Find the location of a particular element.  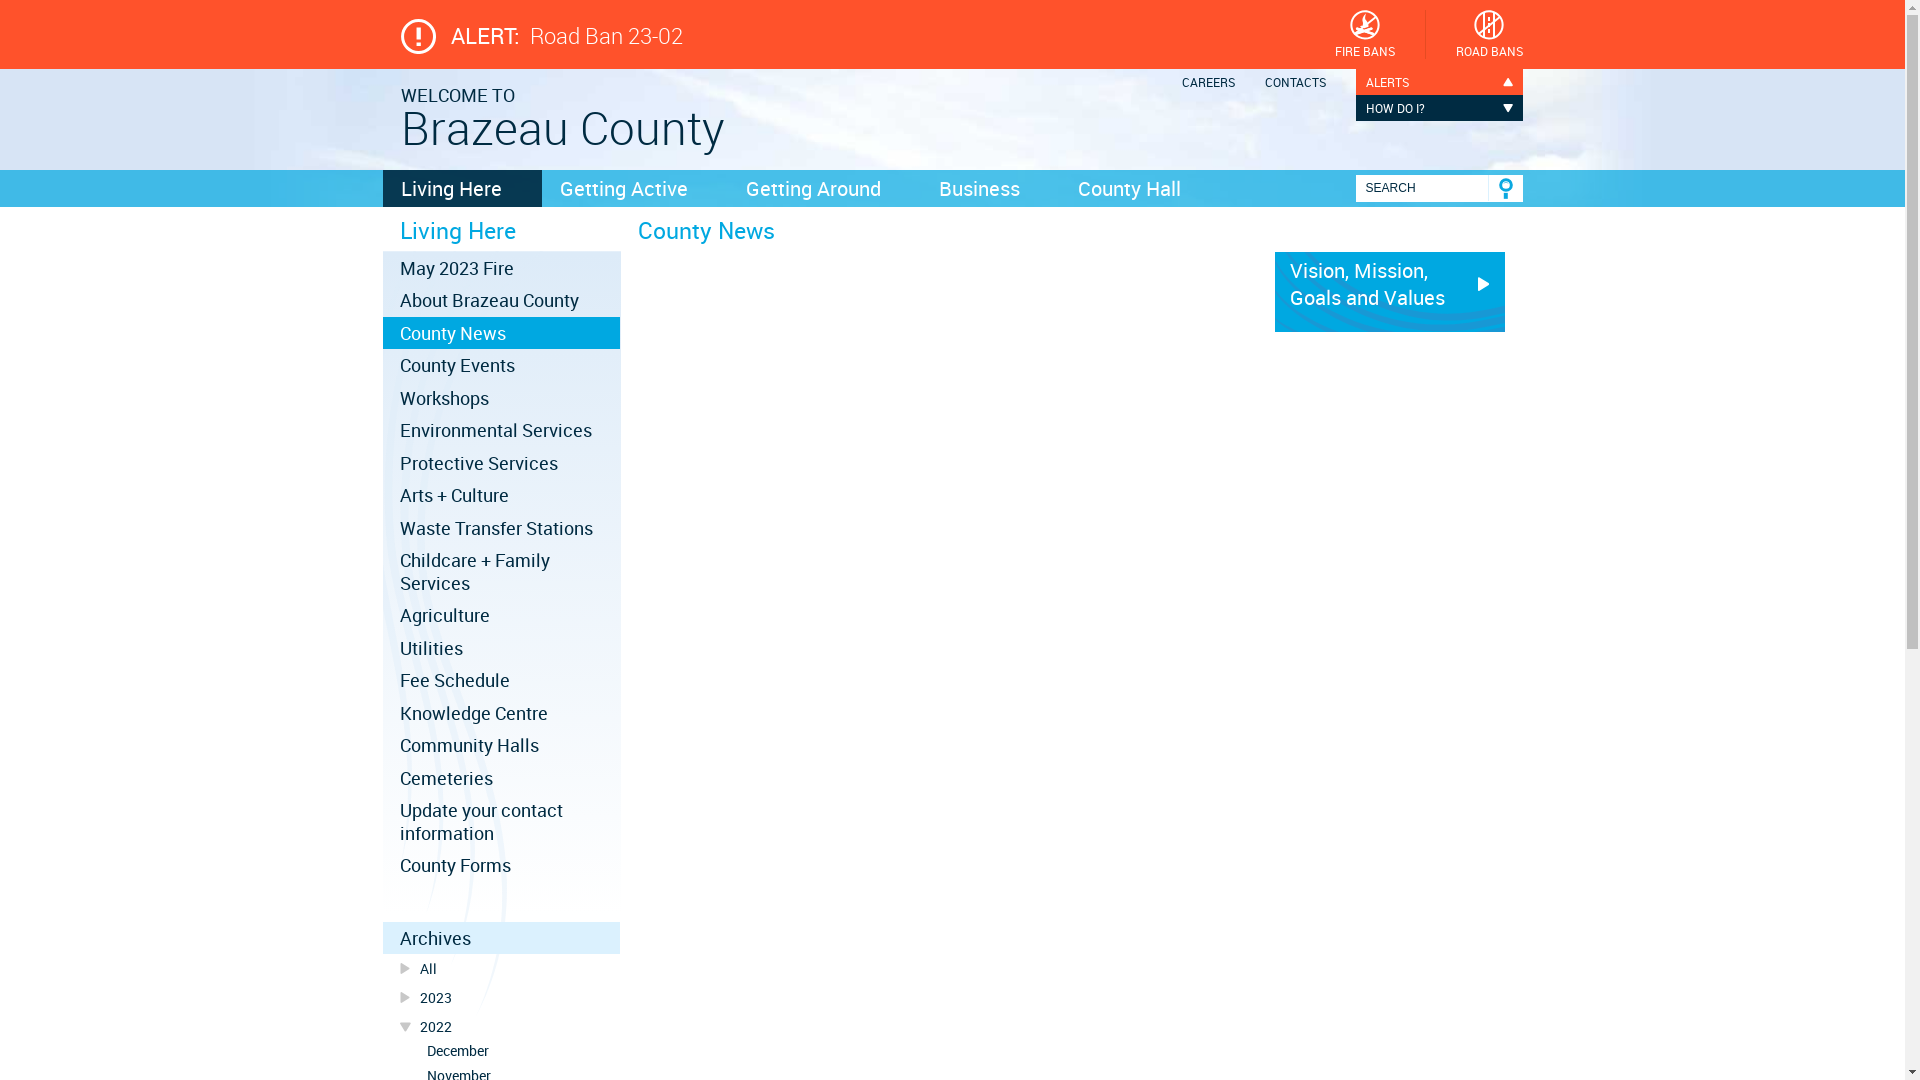

About Brazeau County is located at coordinates (501, 300).